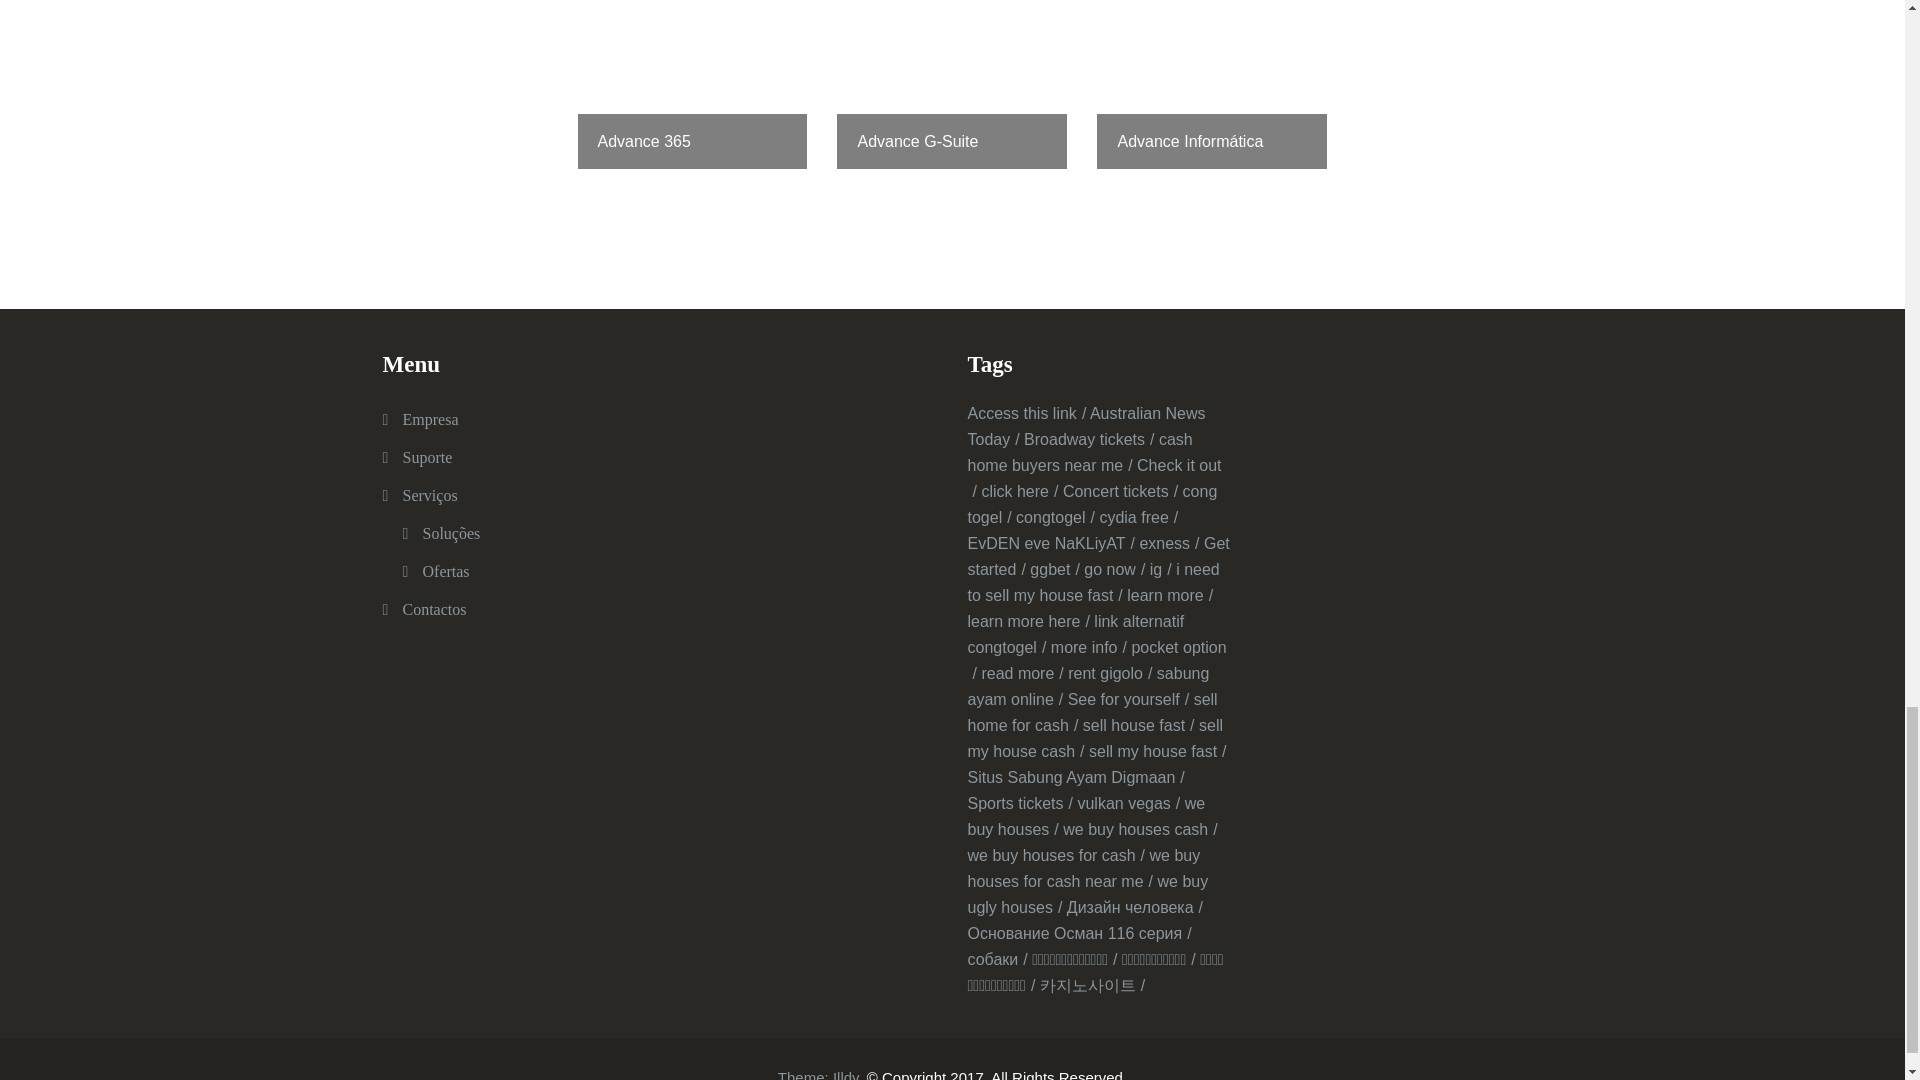  Describe the element at coordinates (692, 84) in the screenshot. I see `Advance 365` at that location.